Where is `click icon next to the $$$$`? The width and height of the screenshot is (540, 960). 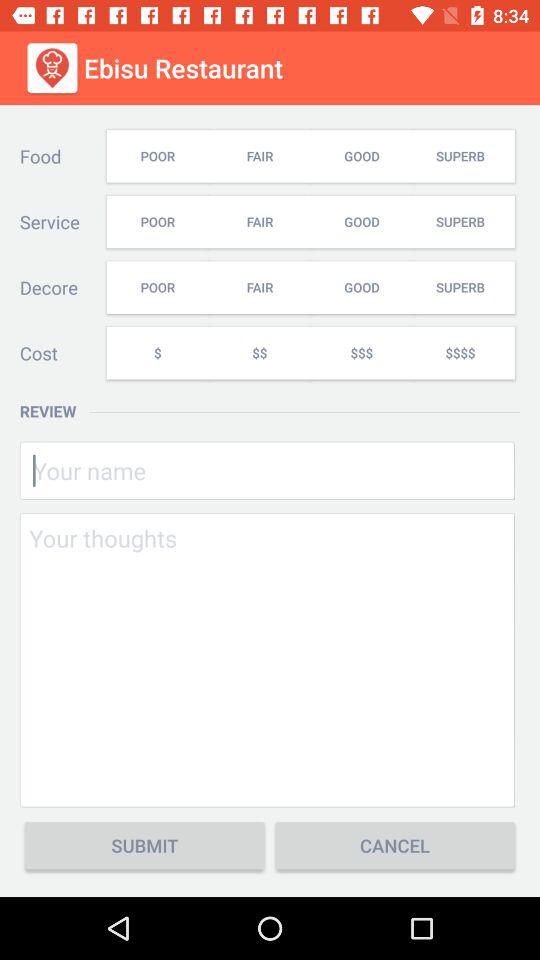 click icon next to the $$$$ is located at coordinates (361, 352).